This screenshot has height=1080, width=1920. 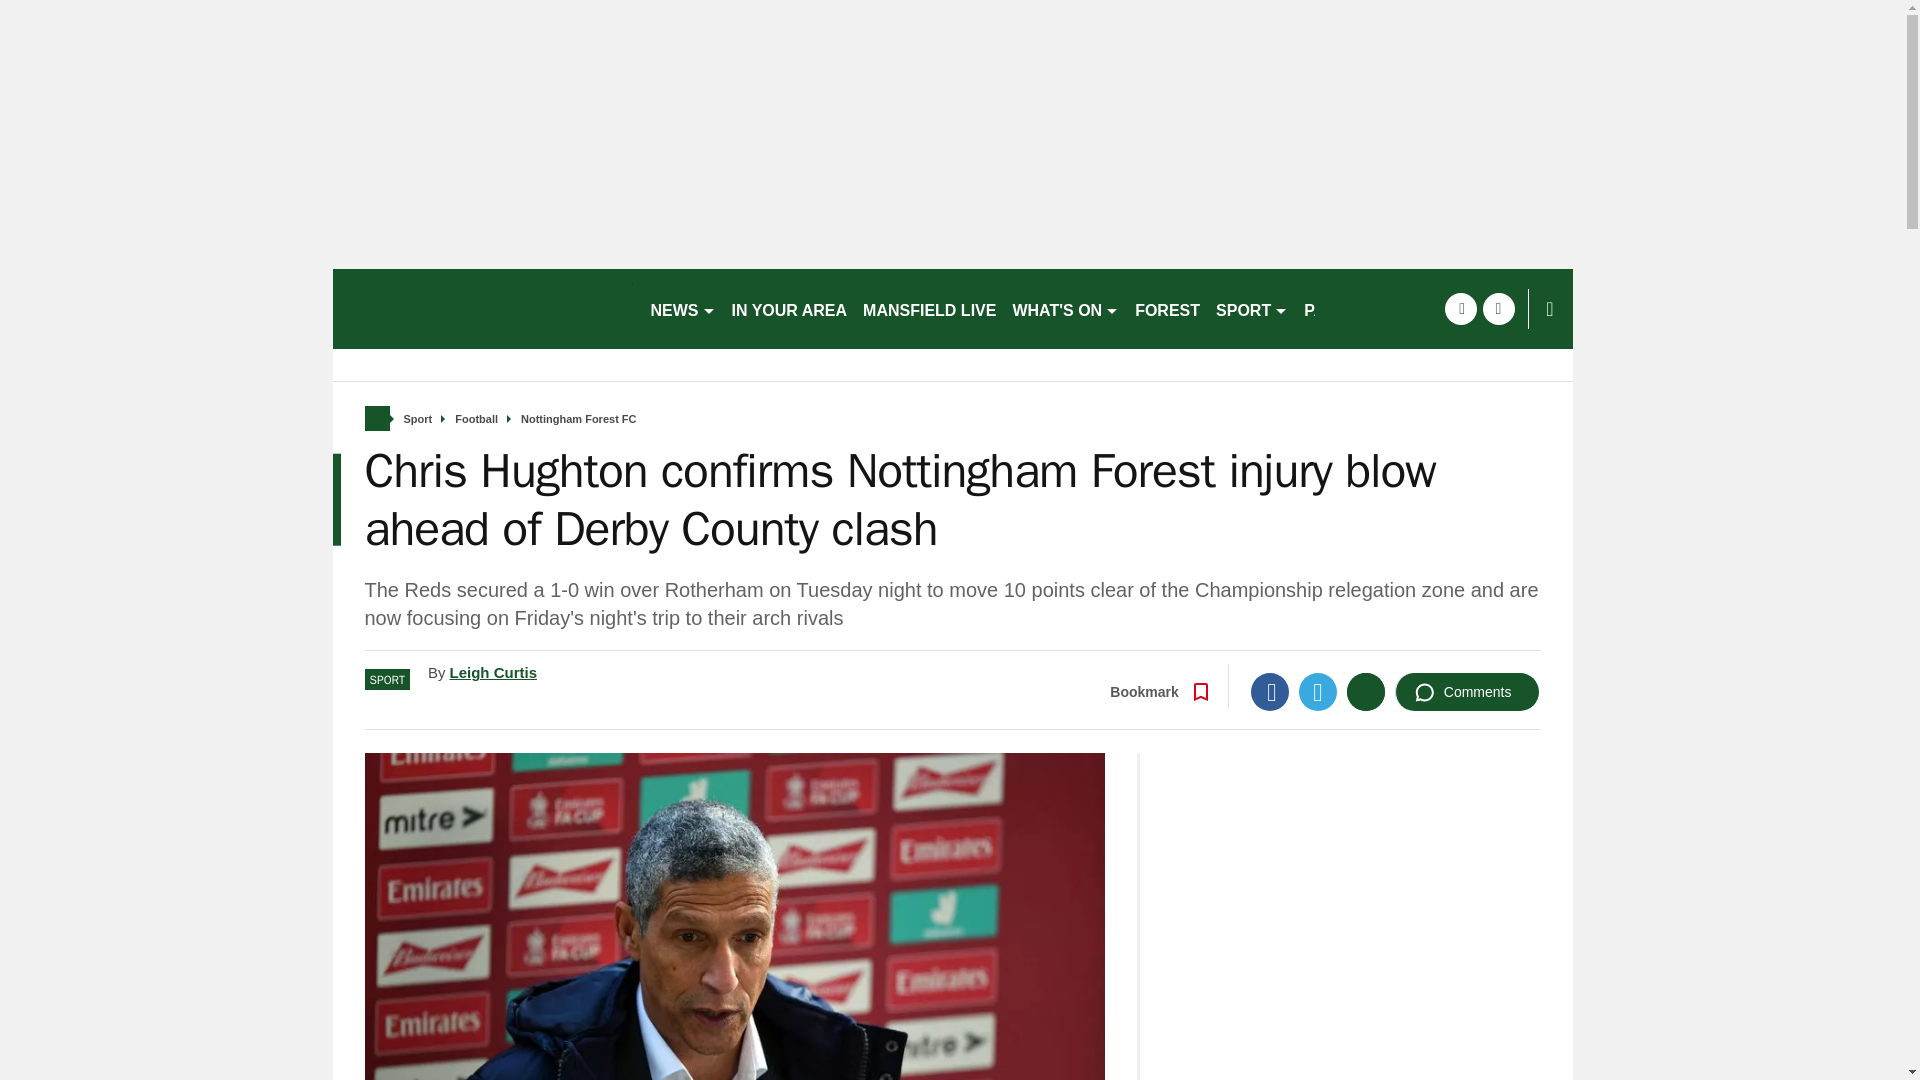 What do you see at coordinates (1380, 308) in the screenshot?
I see `PARTNER STORIES` at bounding box center [1380, 308].